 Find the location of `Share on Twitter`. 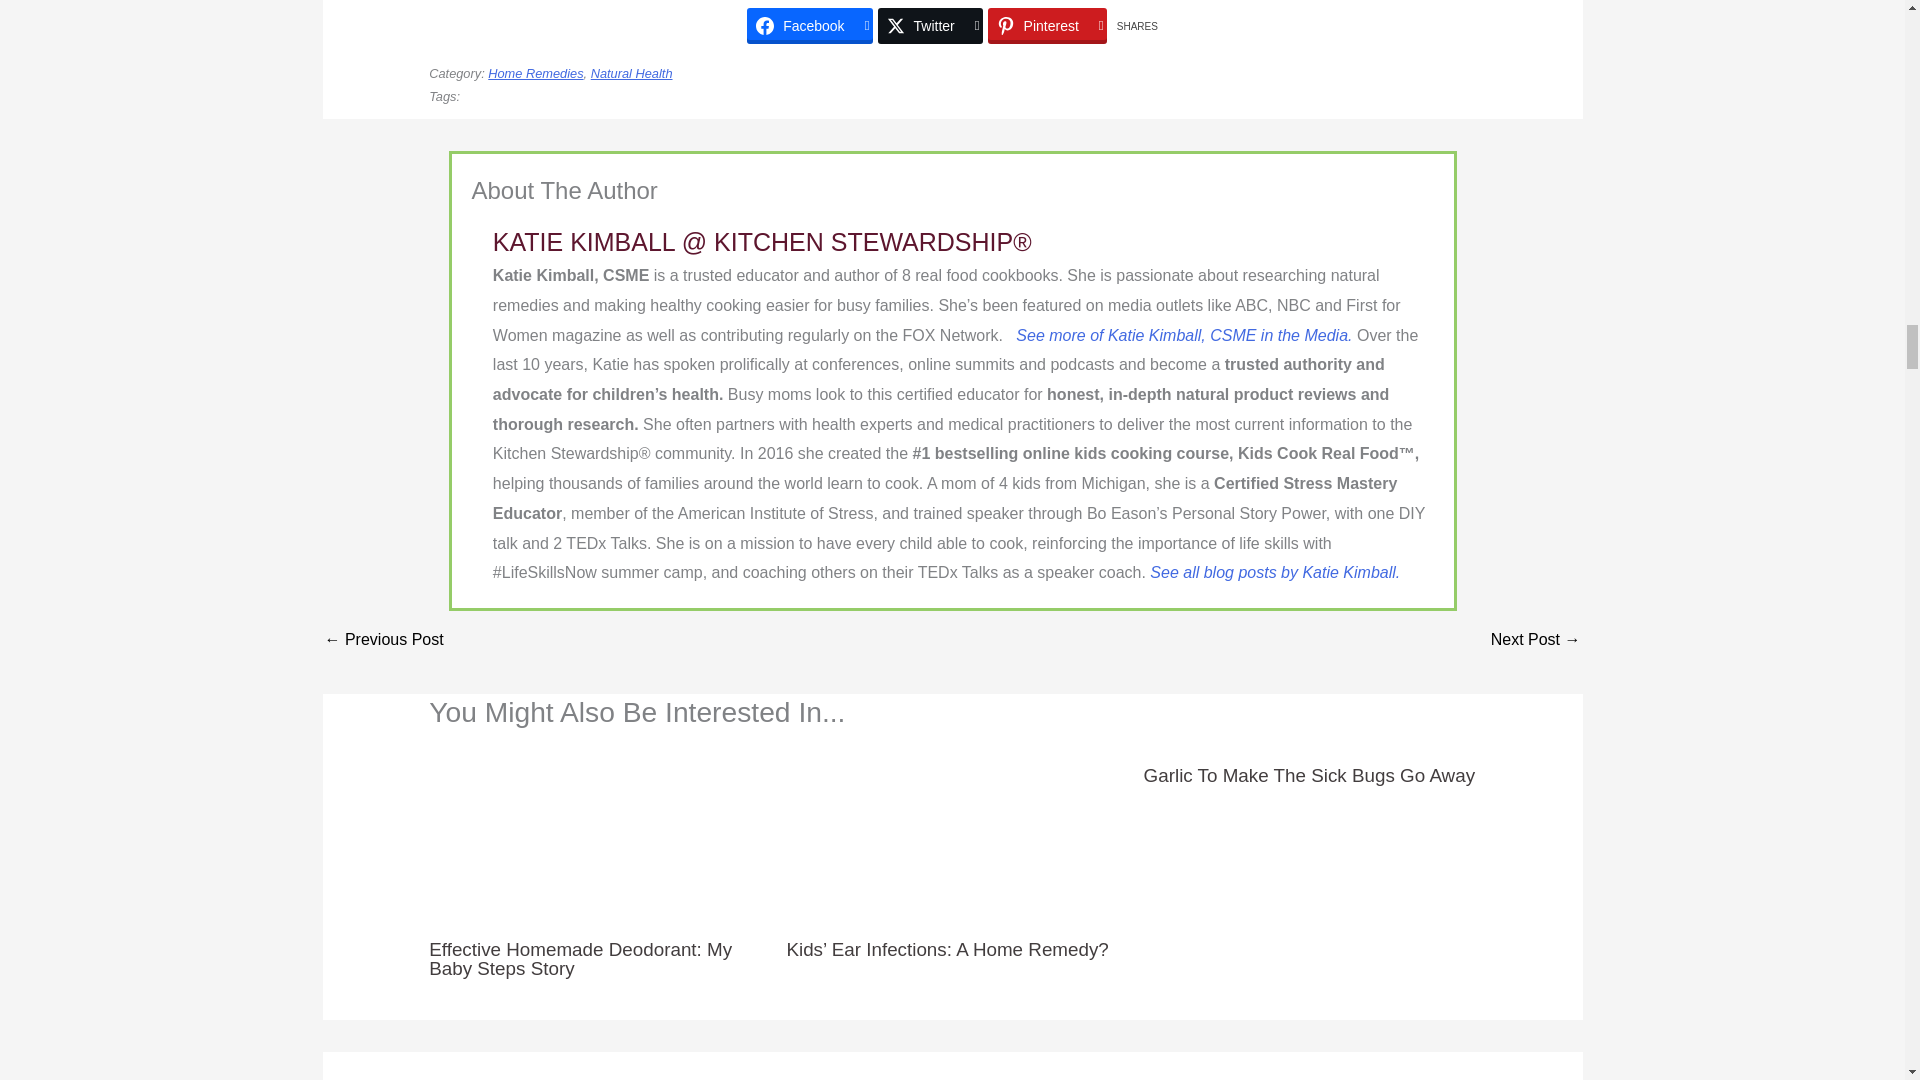

Share on Twitter is located at coordinates (930, 26).